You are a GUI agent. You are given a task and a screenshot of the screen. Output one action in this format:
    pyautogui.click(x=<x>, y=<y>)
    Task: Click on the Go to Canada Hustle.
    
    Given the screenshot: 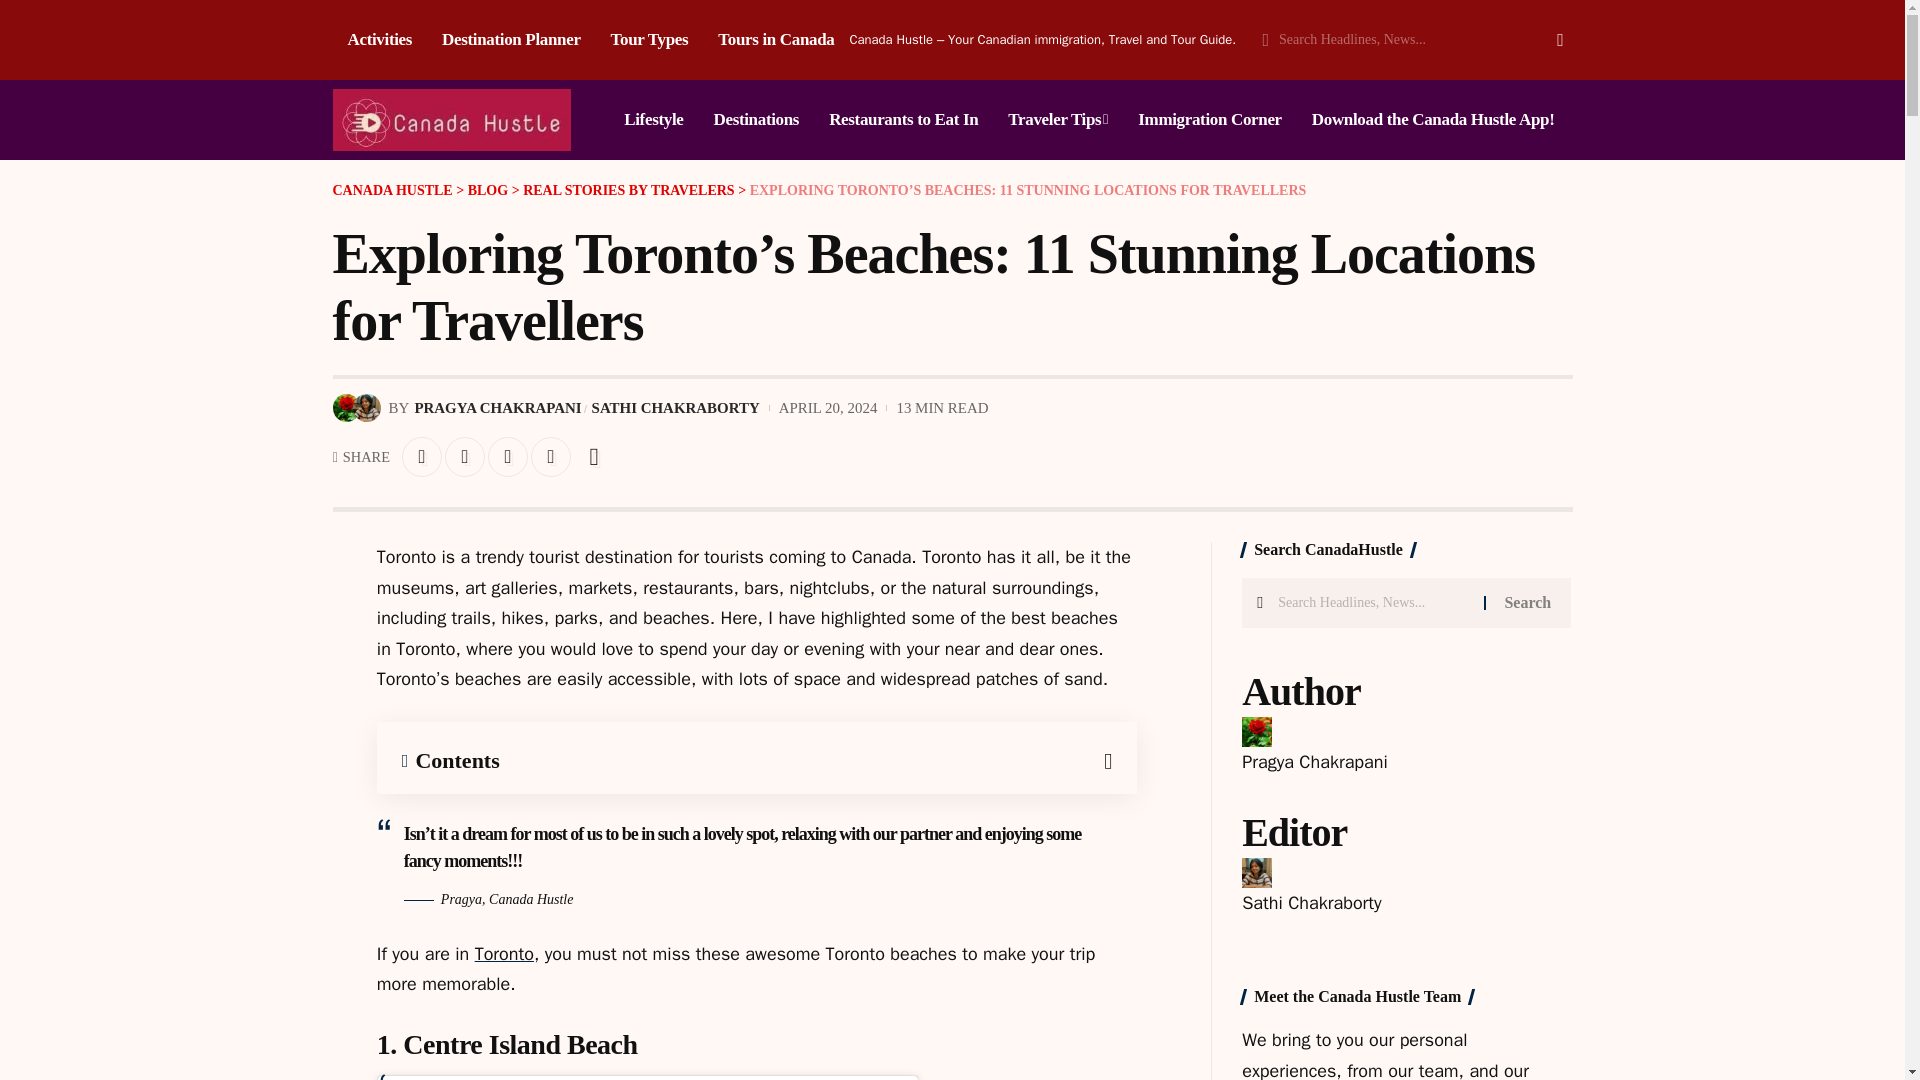 What is the action you would take?
    pyautogui.click(x=392, y=190)
    